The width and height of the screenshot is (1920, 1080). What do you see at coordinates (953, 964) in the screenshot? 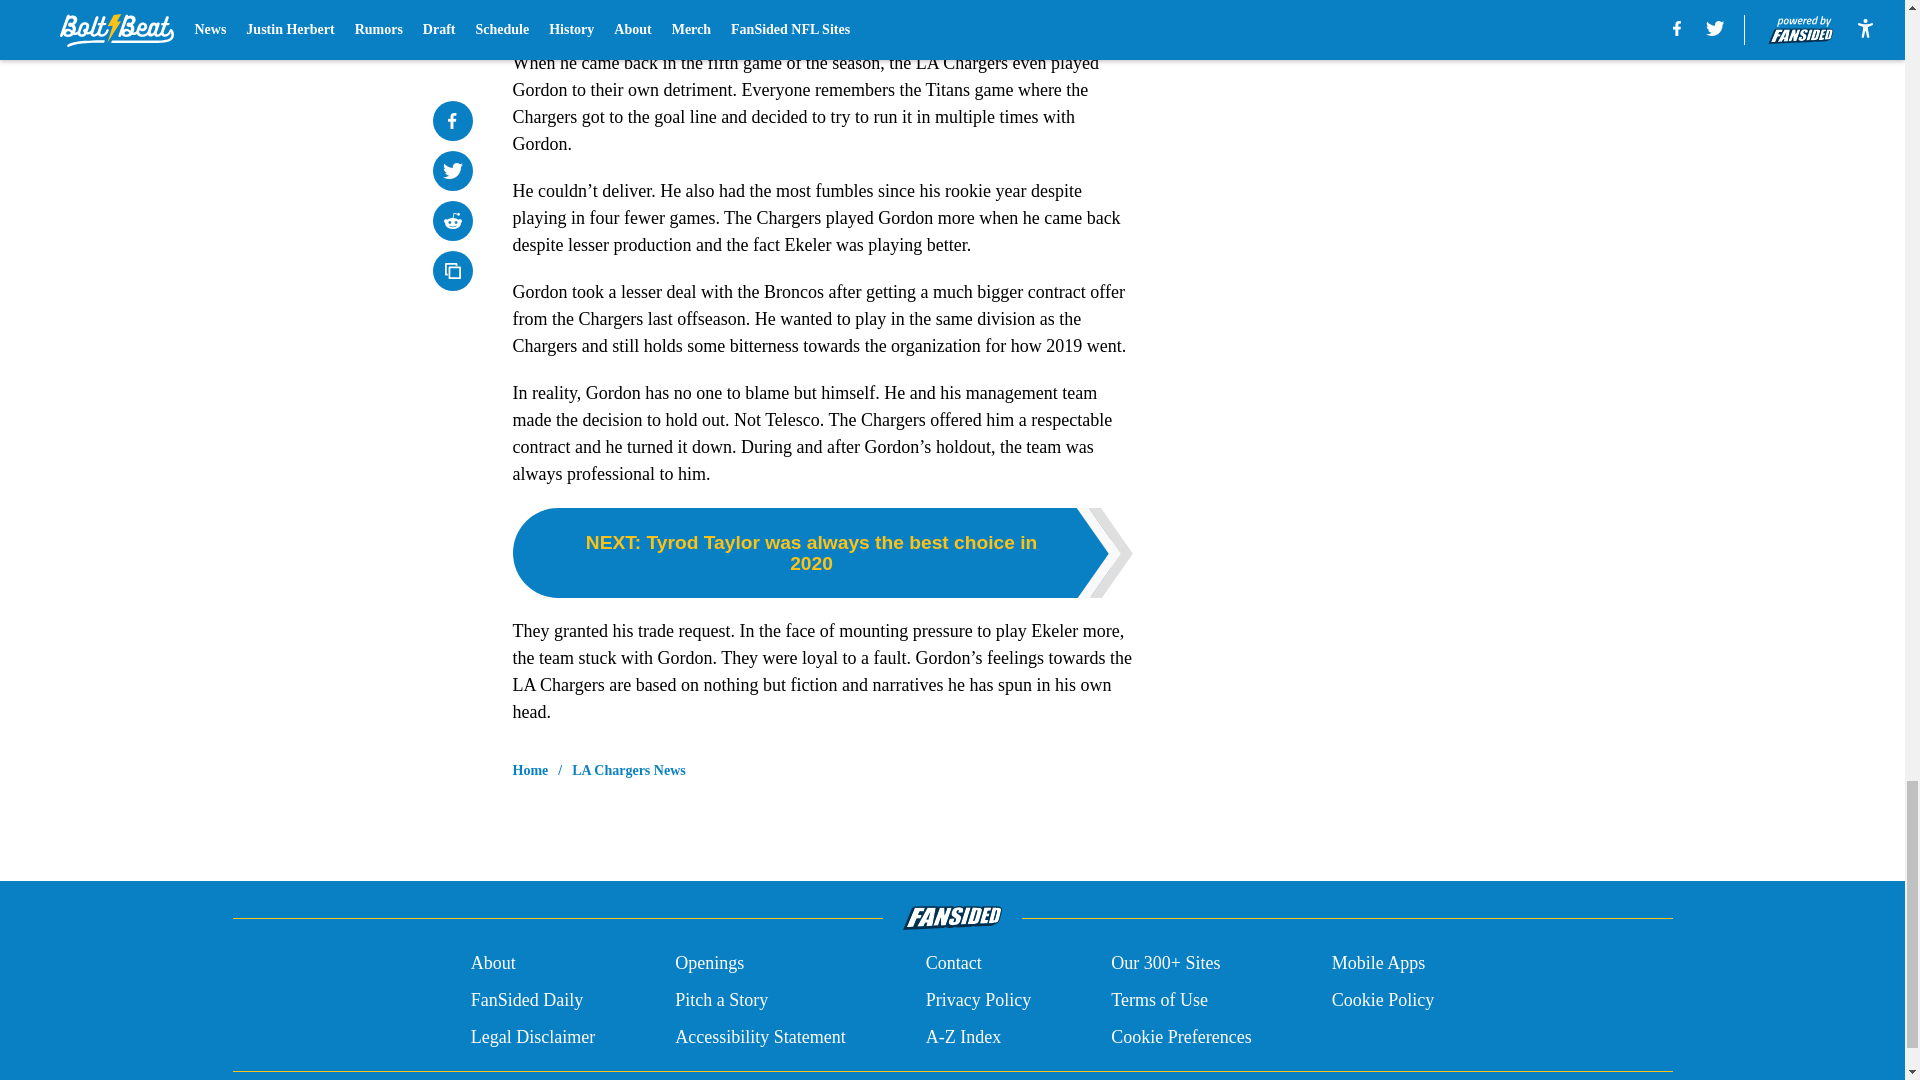
I see `Contact` at bounding box center [953, 964].